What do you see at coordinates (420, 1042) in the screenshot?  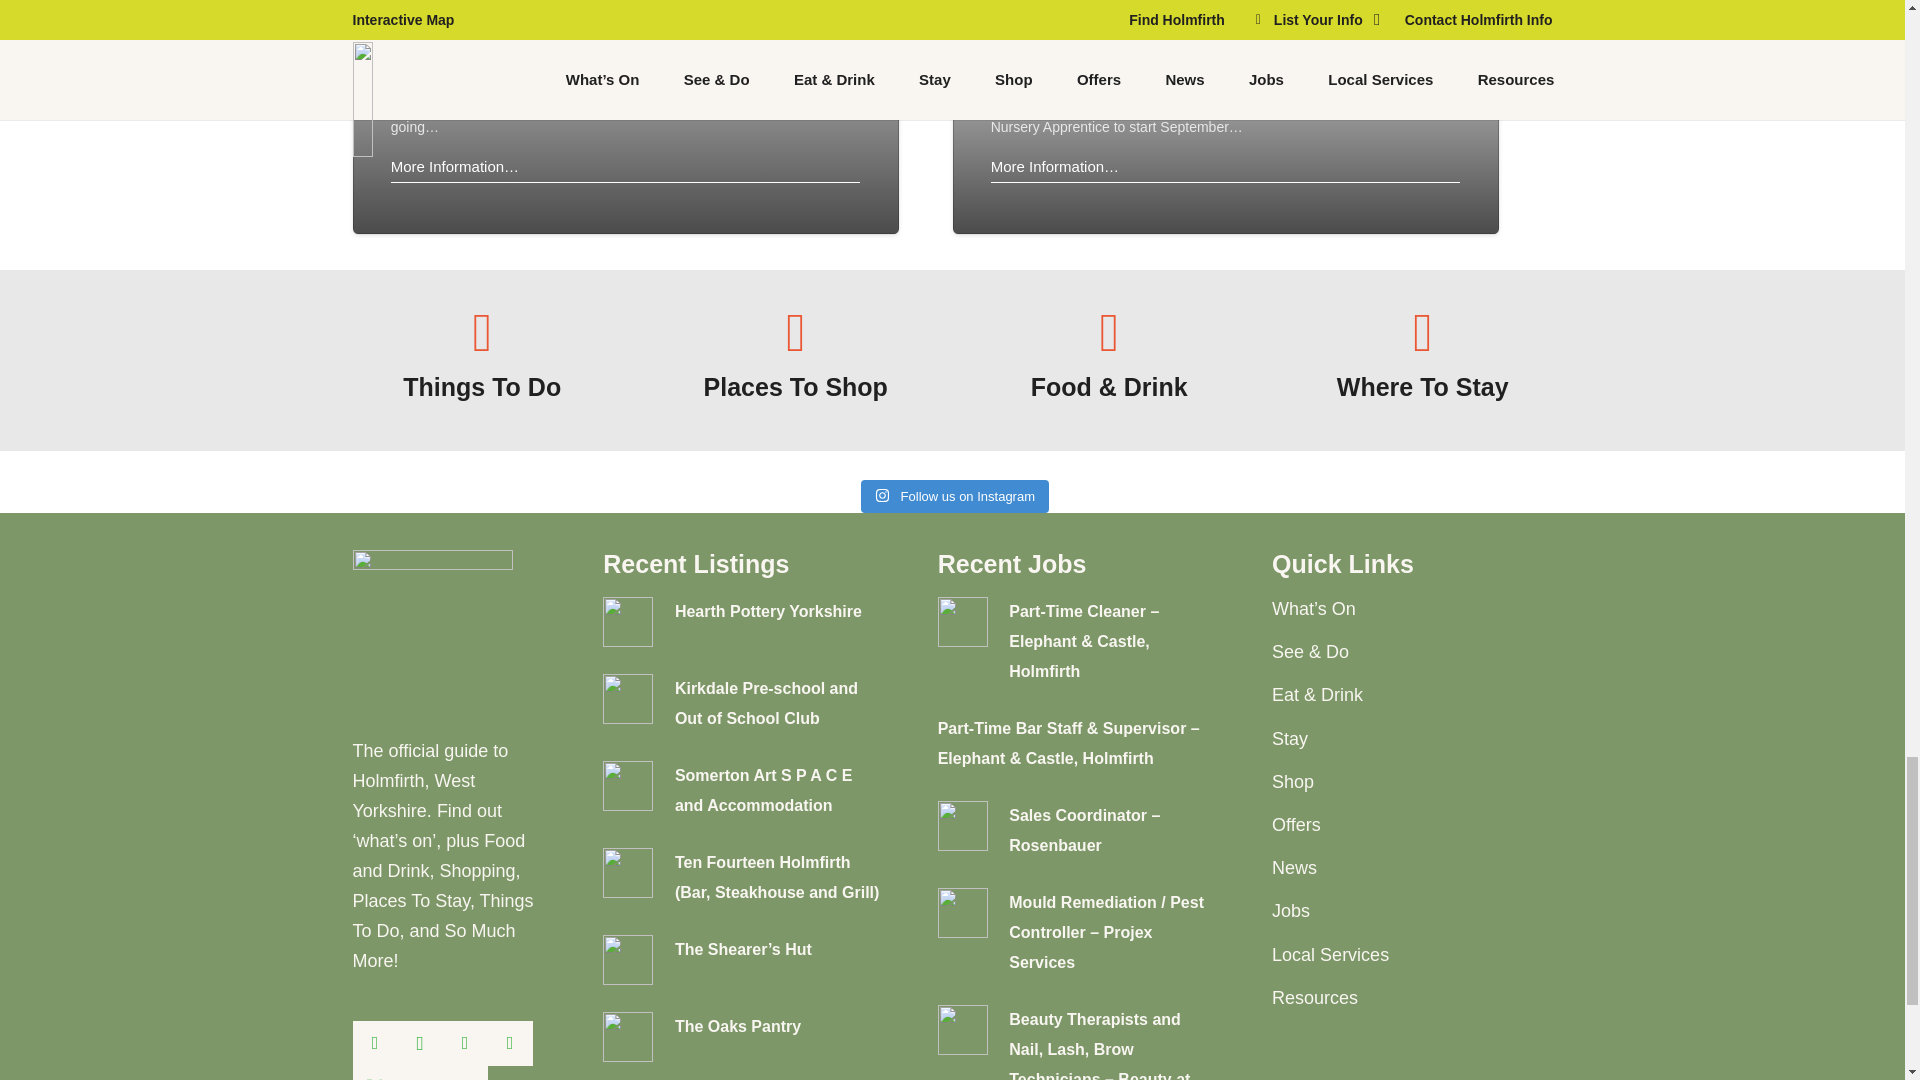 I see `Instagram` at bounding box center [420, 1042].